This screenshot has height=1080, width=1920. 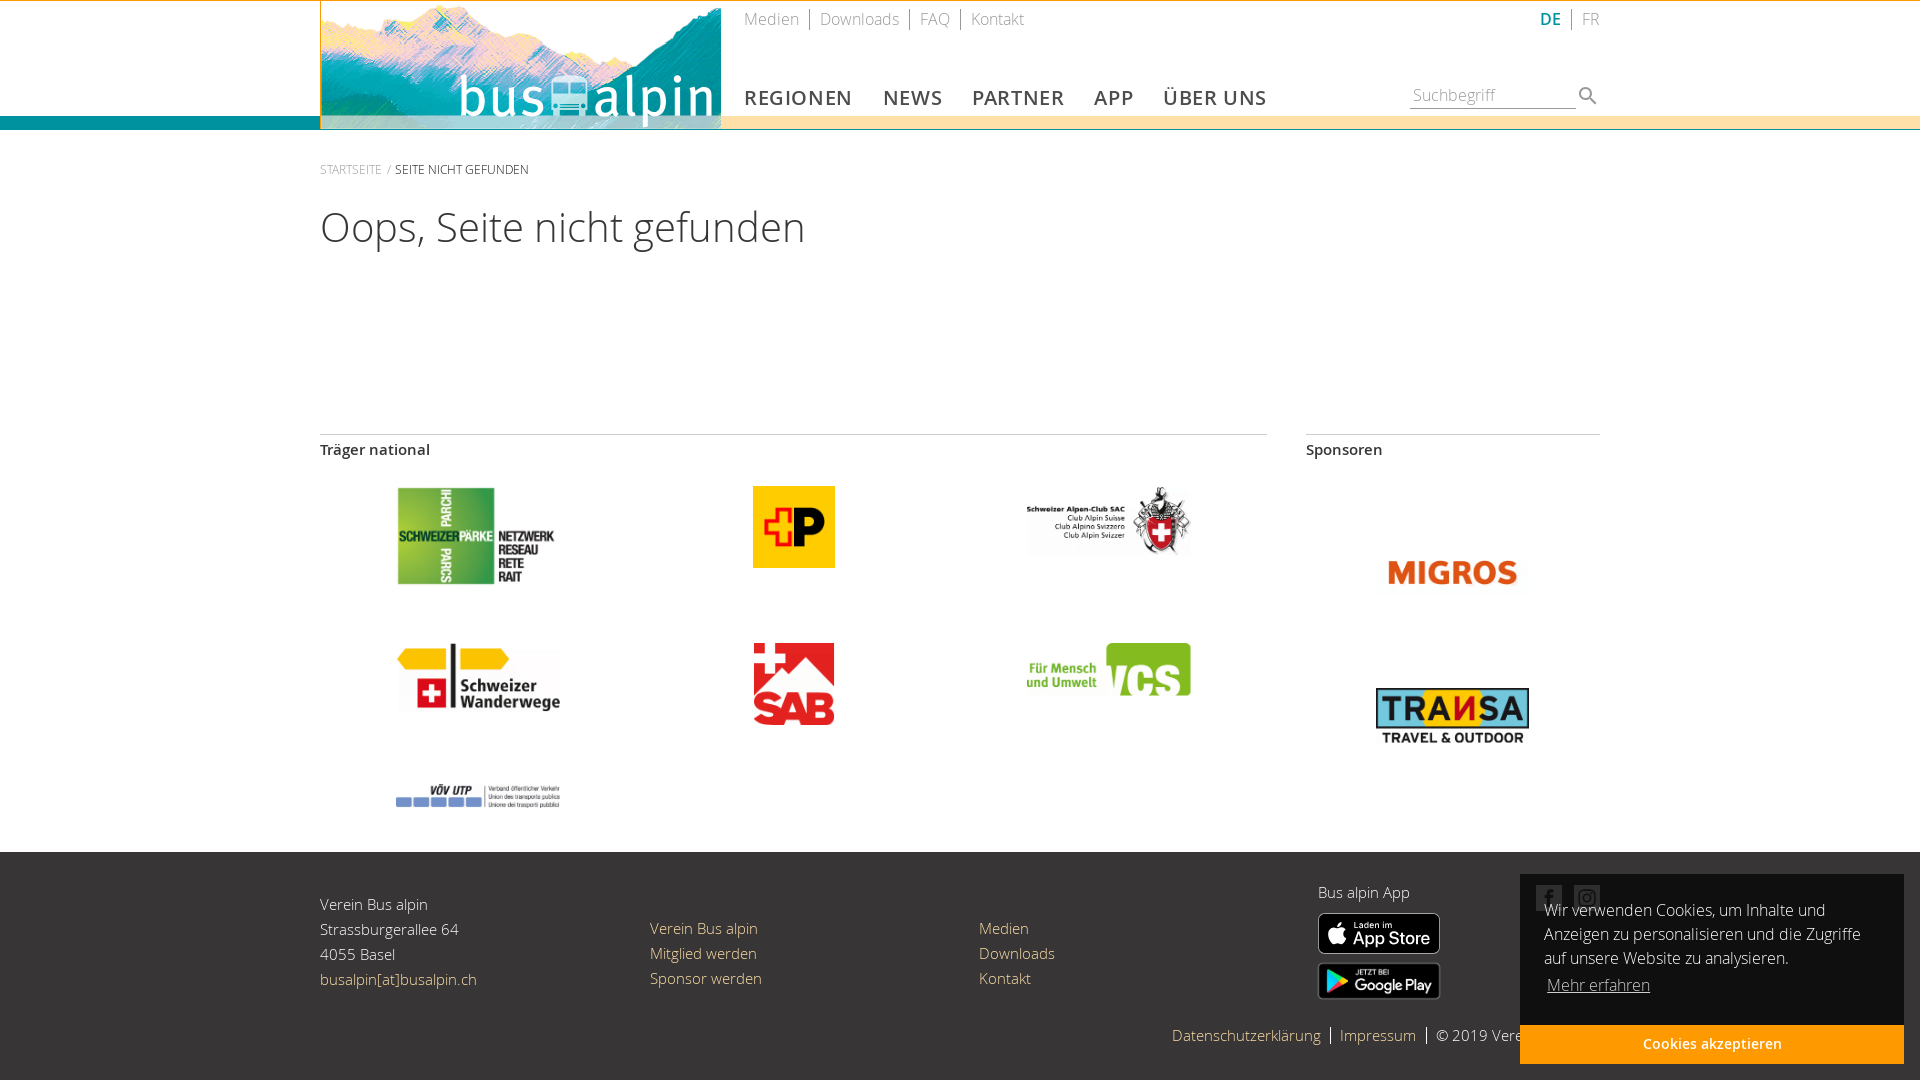 I want to click on FR, so click(x=1591, y=20).